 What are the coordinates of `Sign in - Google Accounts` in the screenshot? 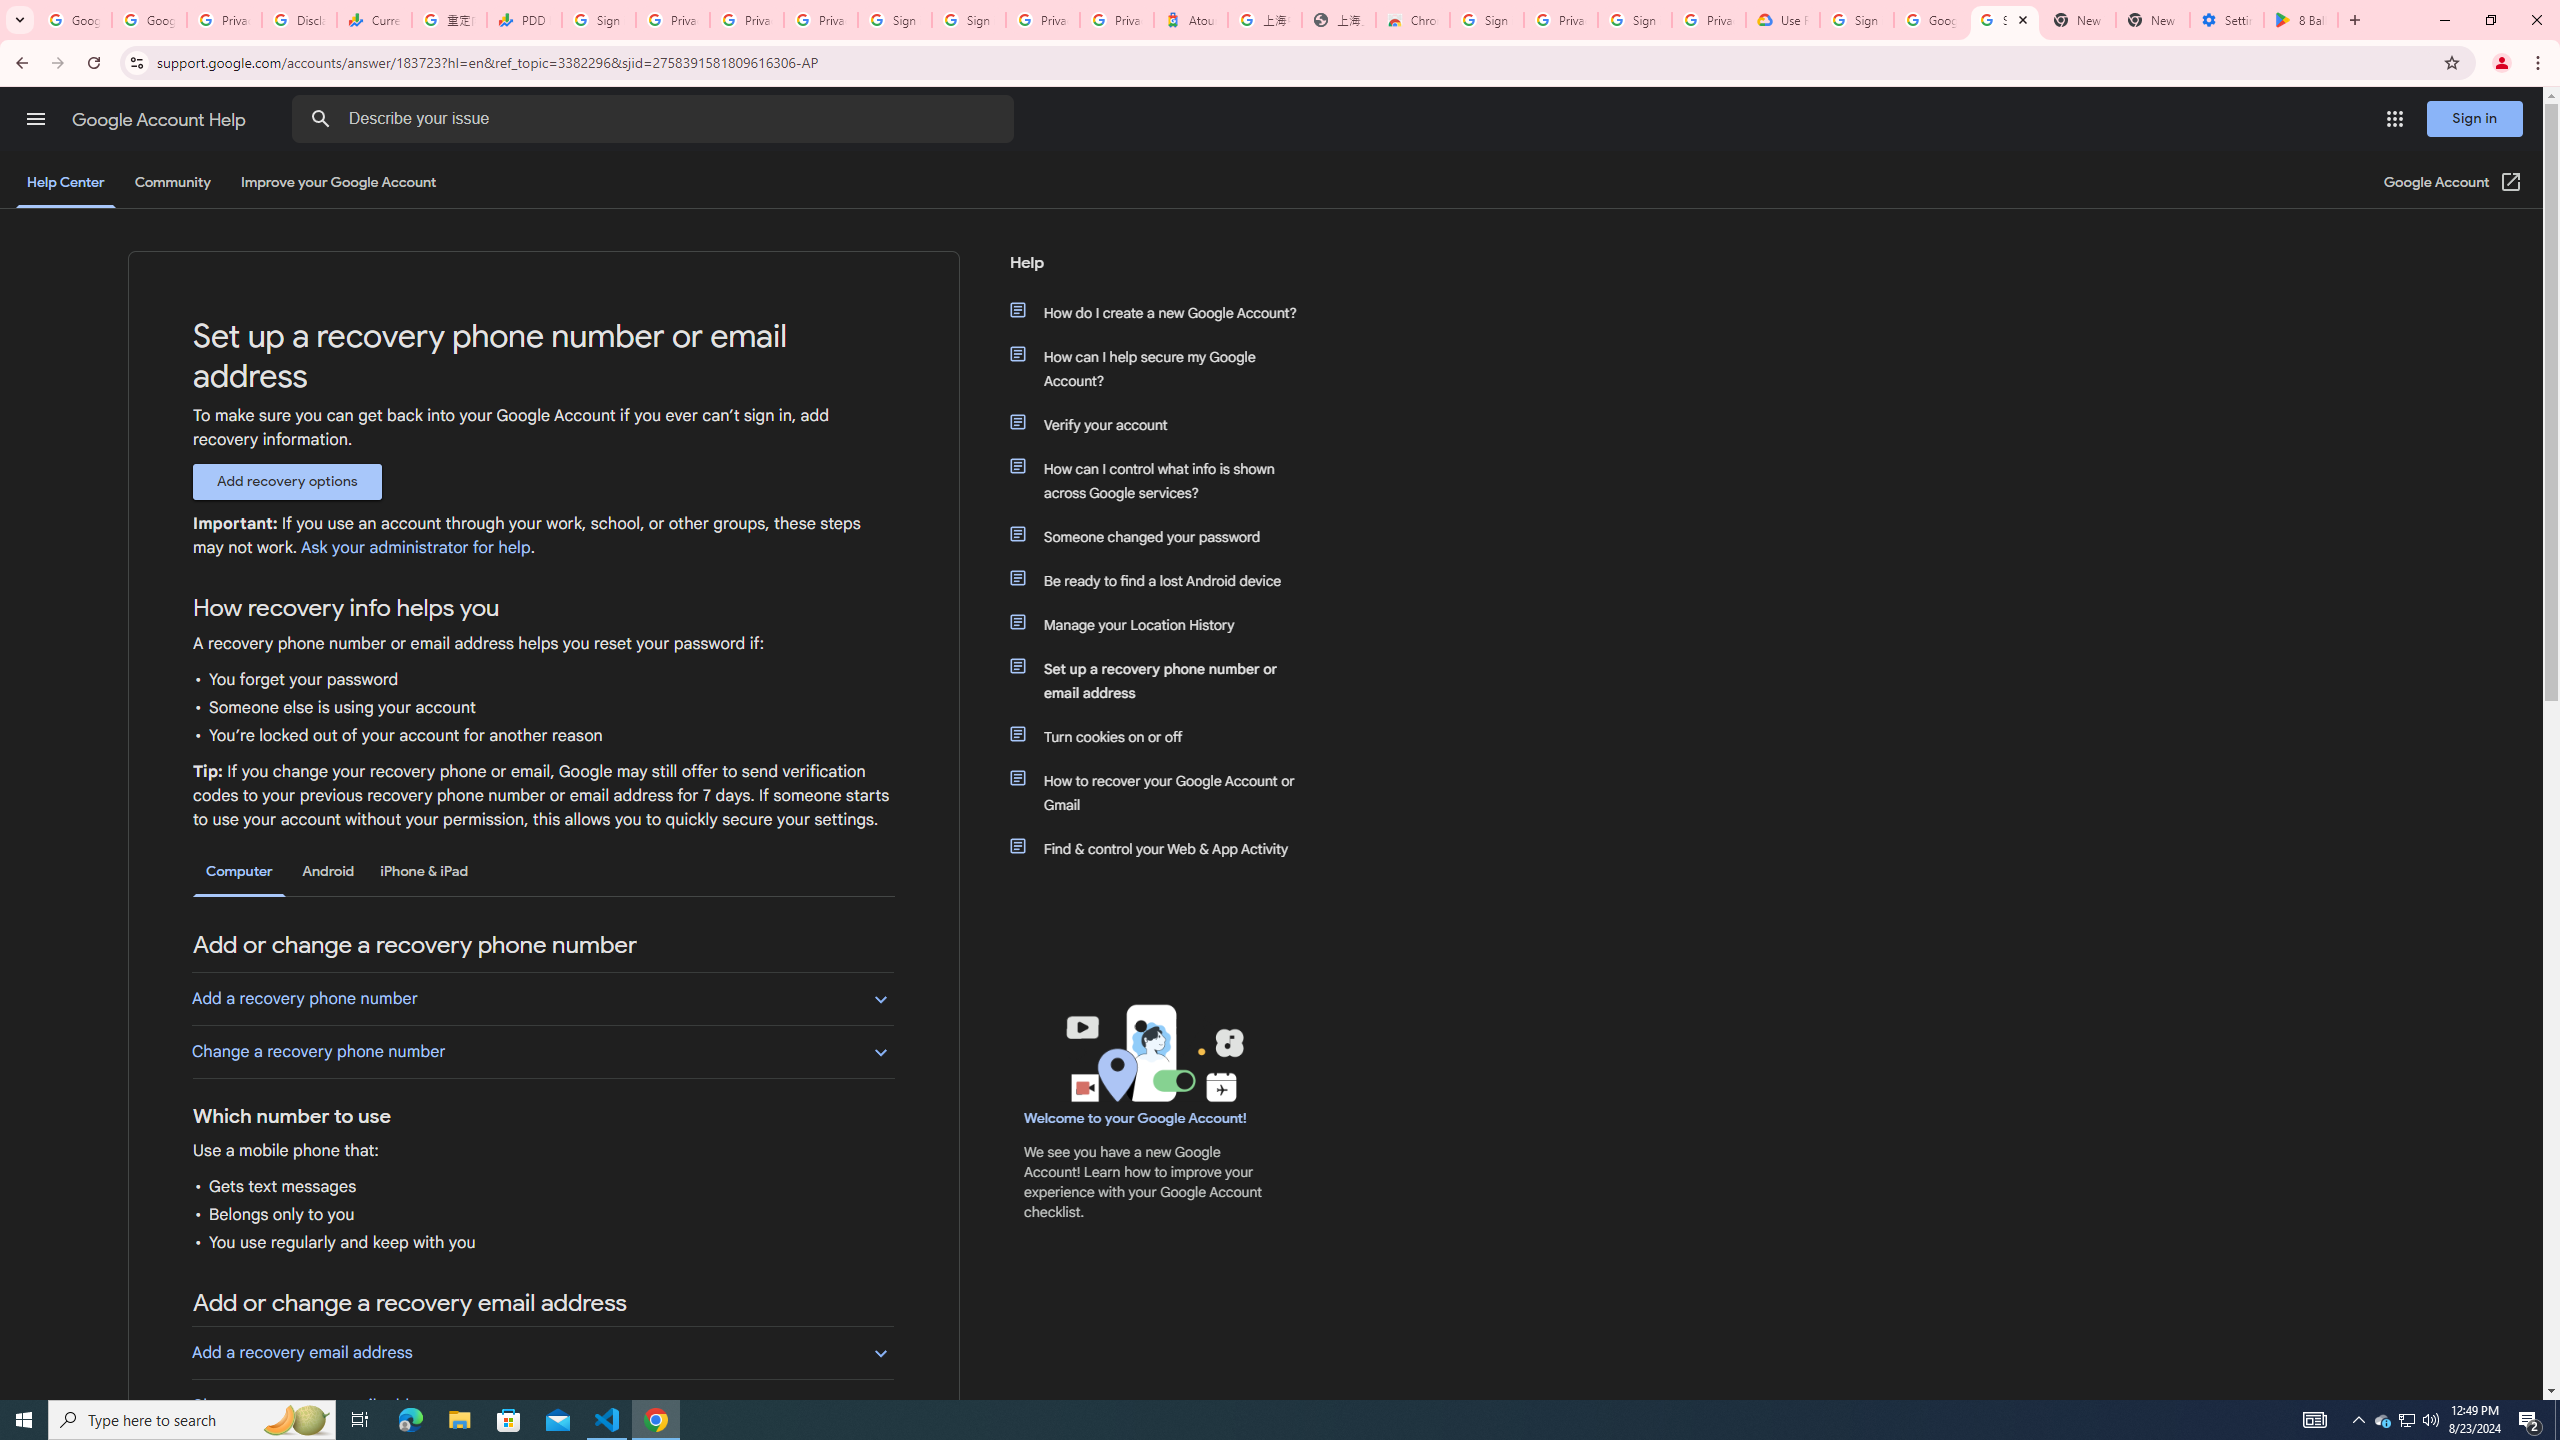 It's located at (1487, 20).